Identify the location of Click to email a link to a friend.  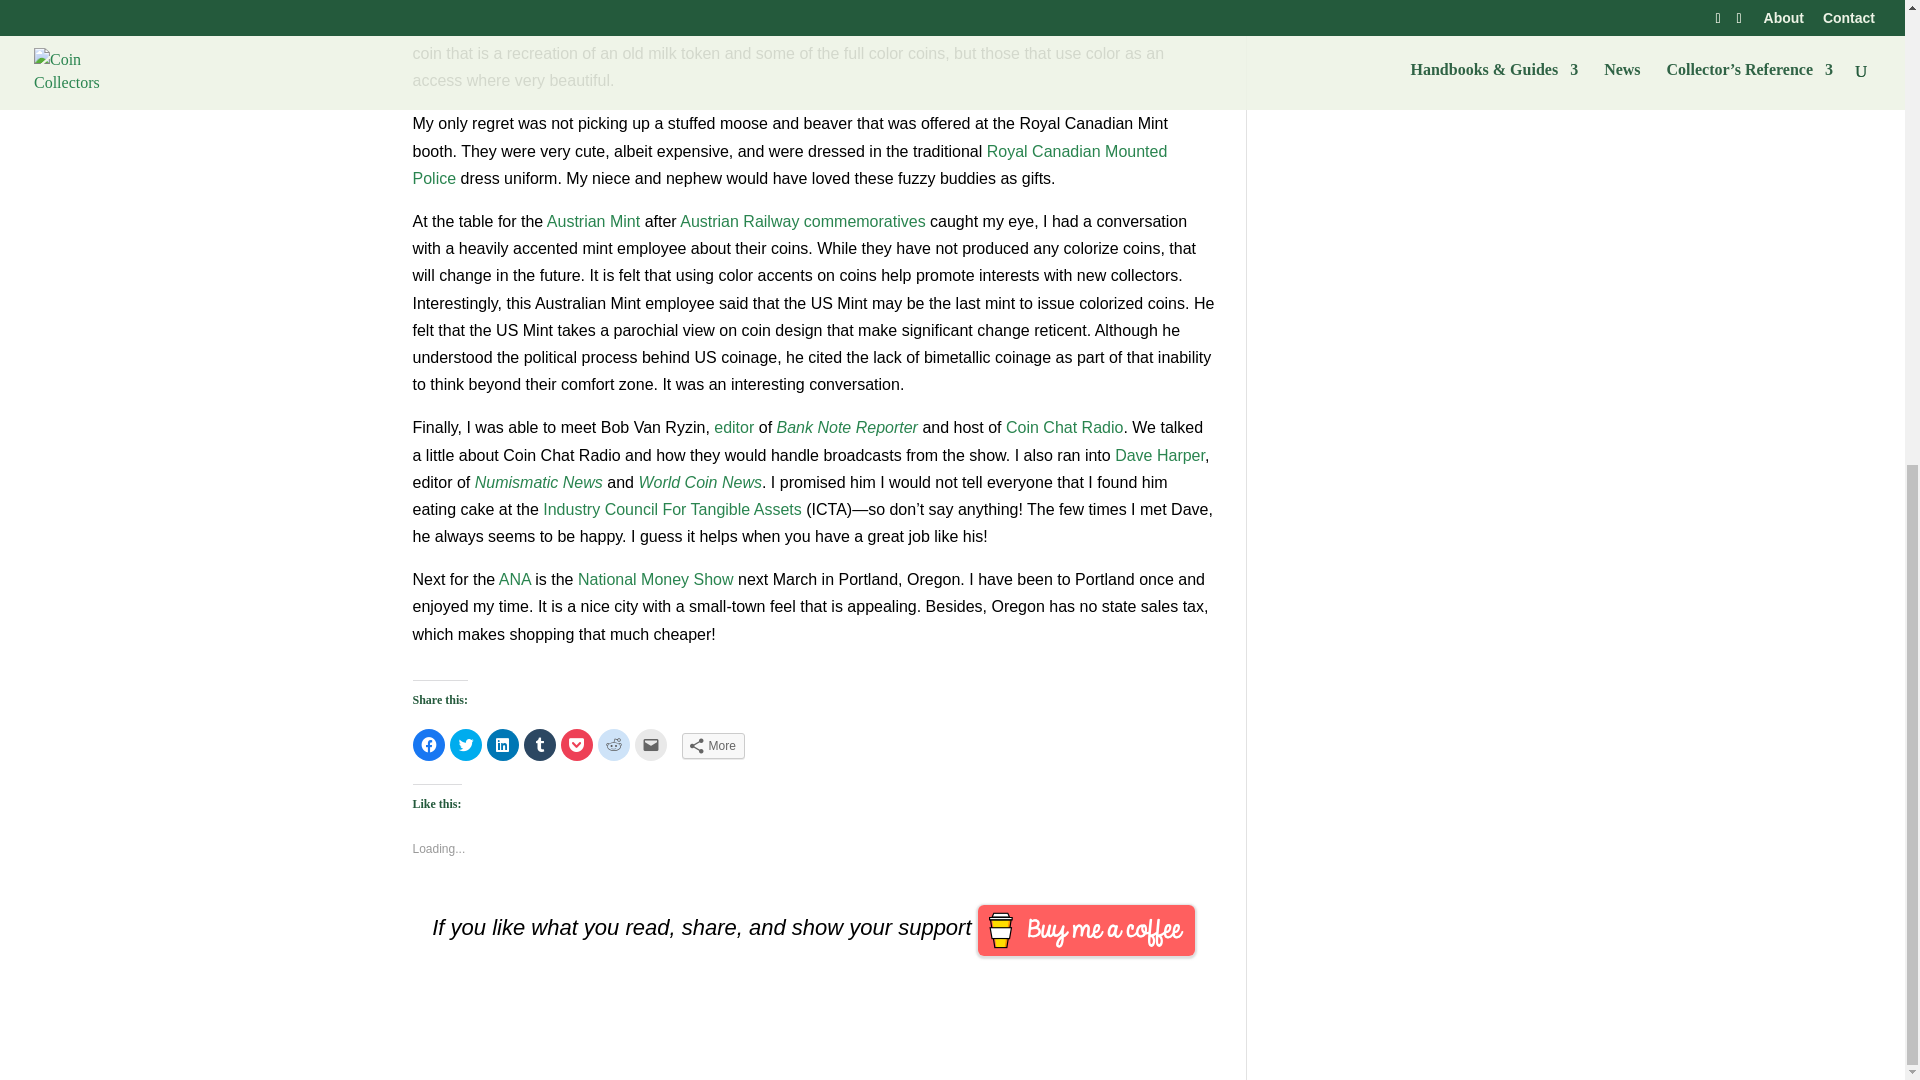
(650, 745).